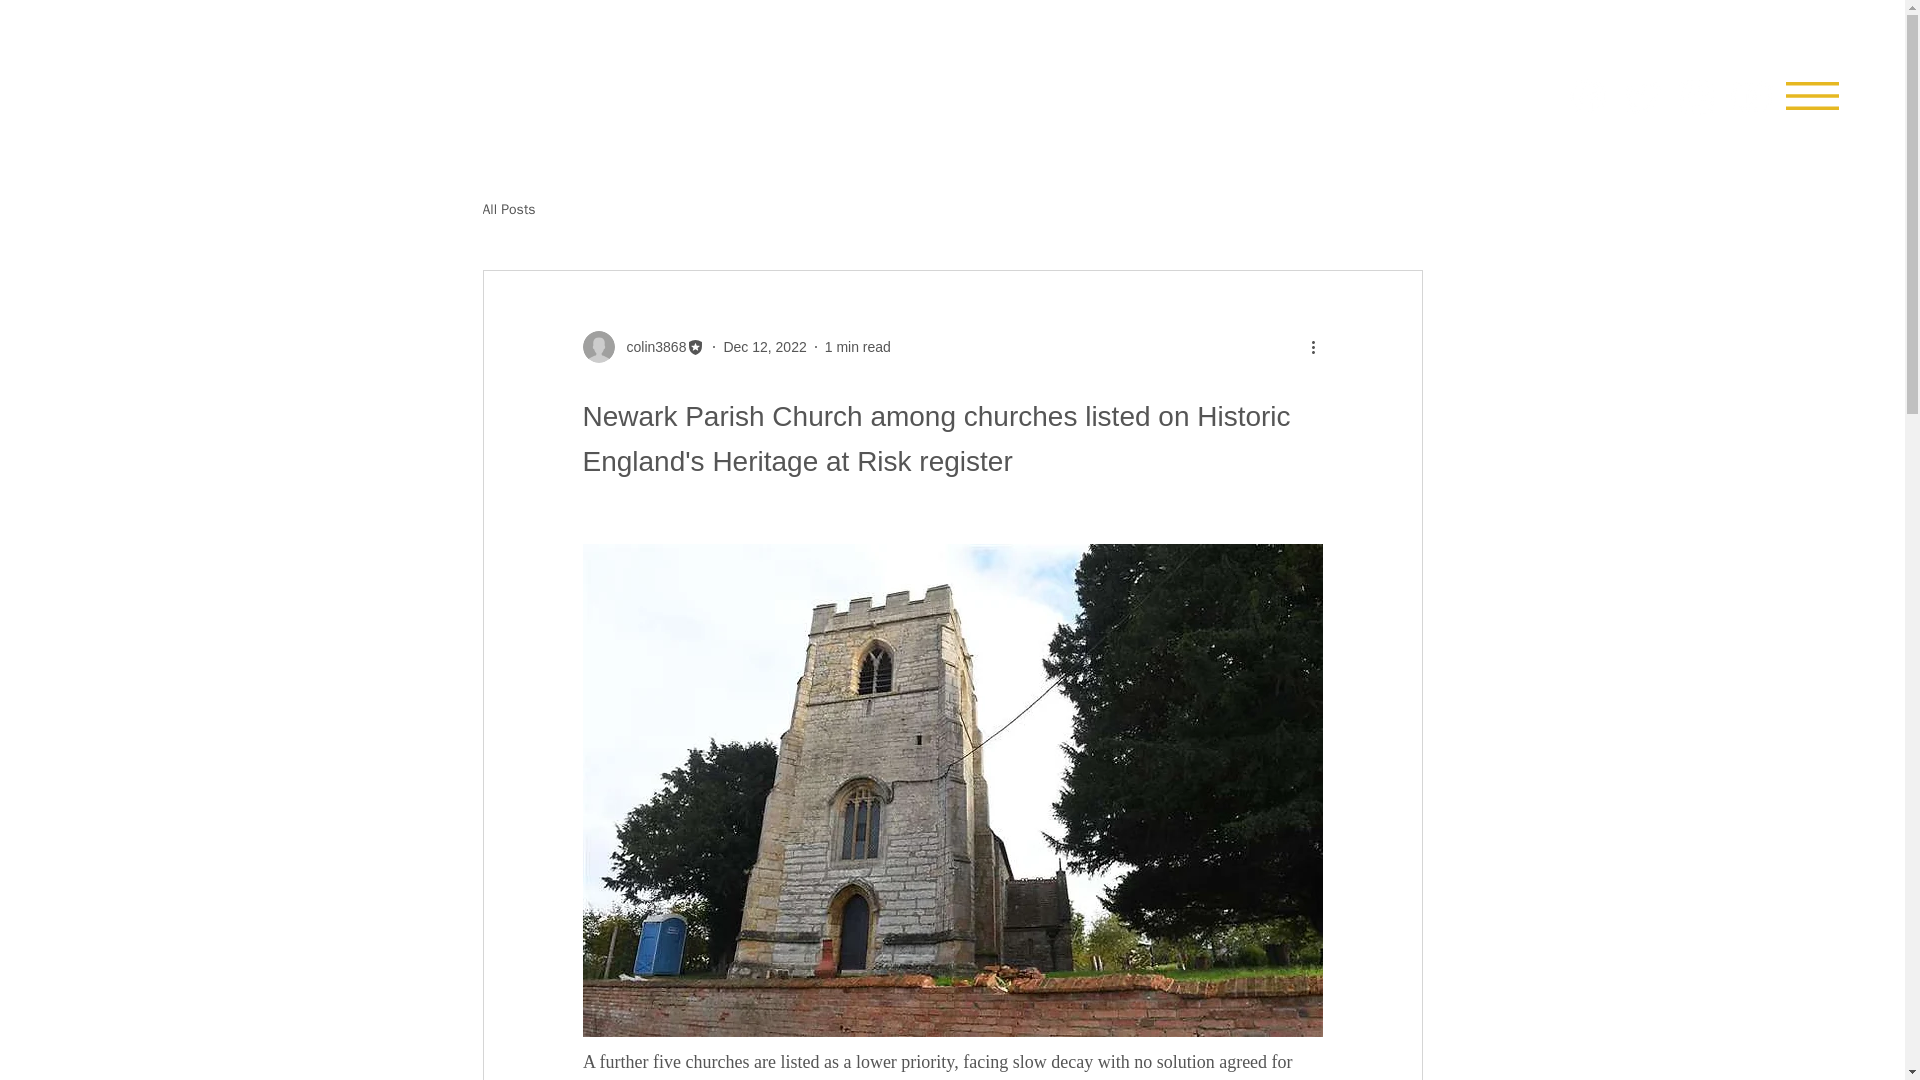 The height and width of the screenshot is (1080, 1920). I want to click on colin3868, so click(642, 346).